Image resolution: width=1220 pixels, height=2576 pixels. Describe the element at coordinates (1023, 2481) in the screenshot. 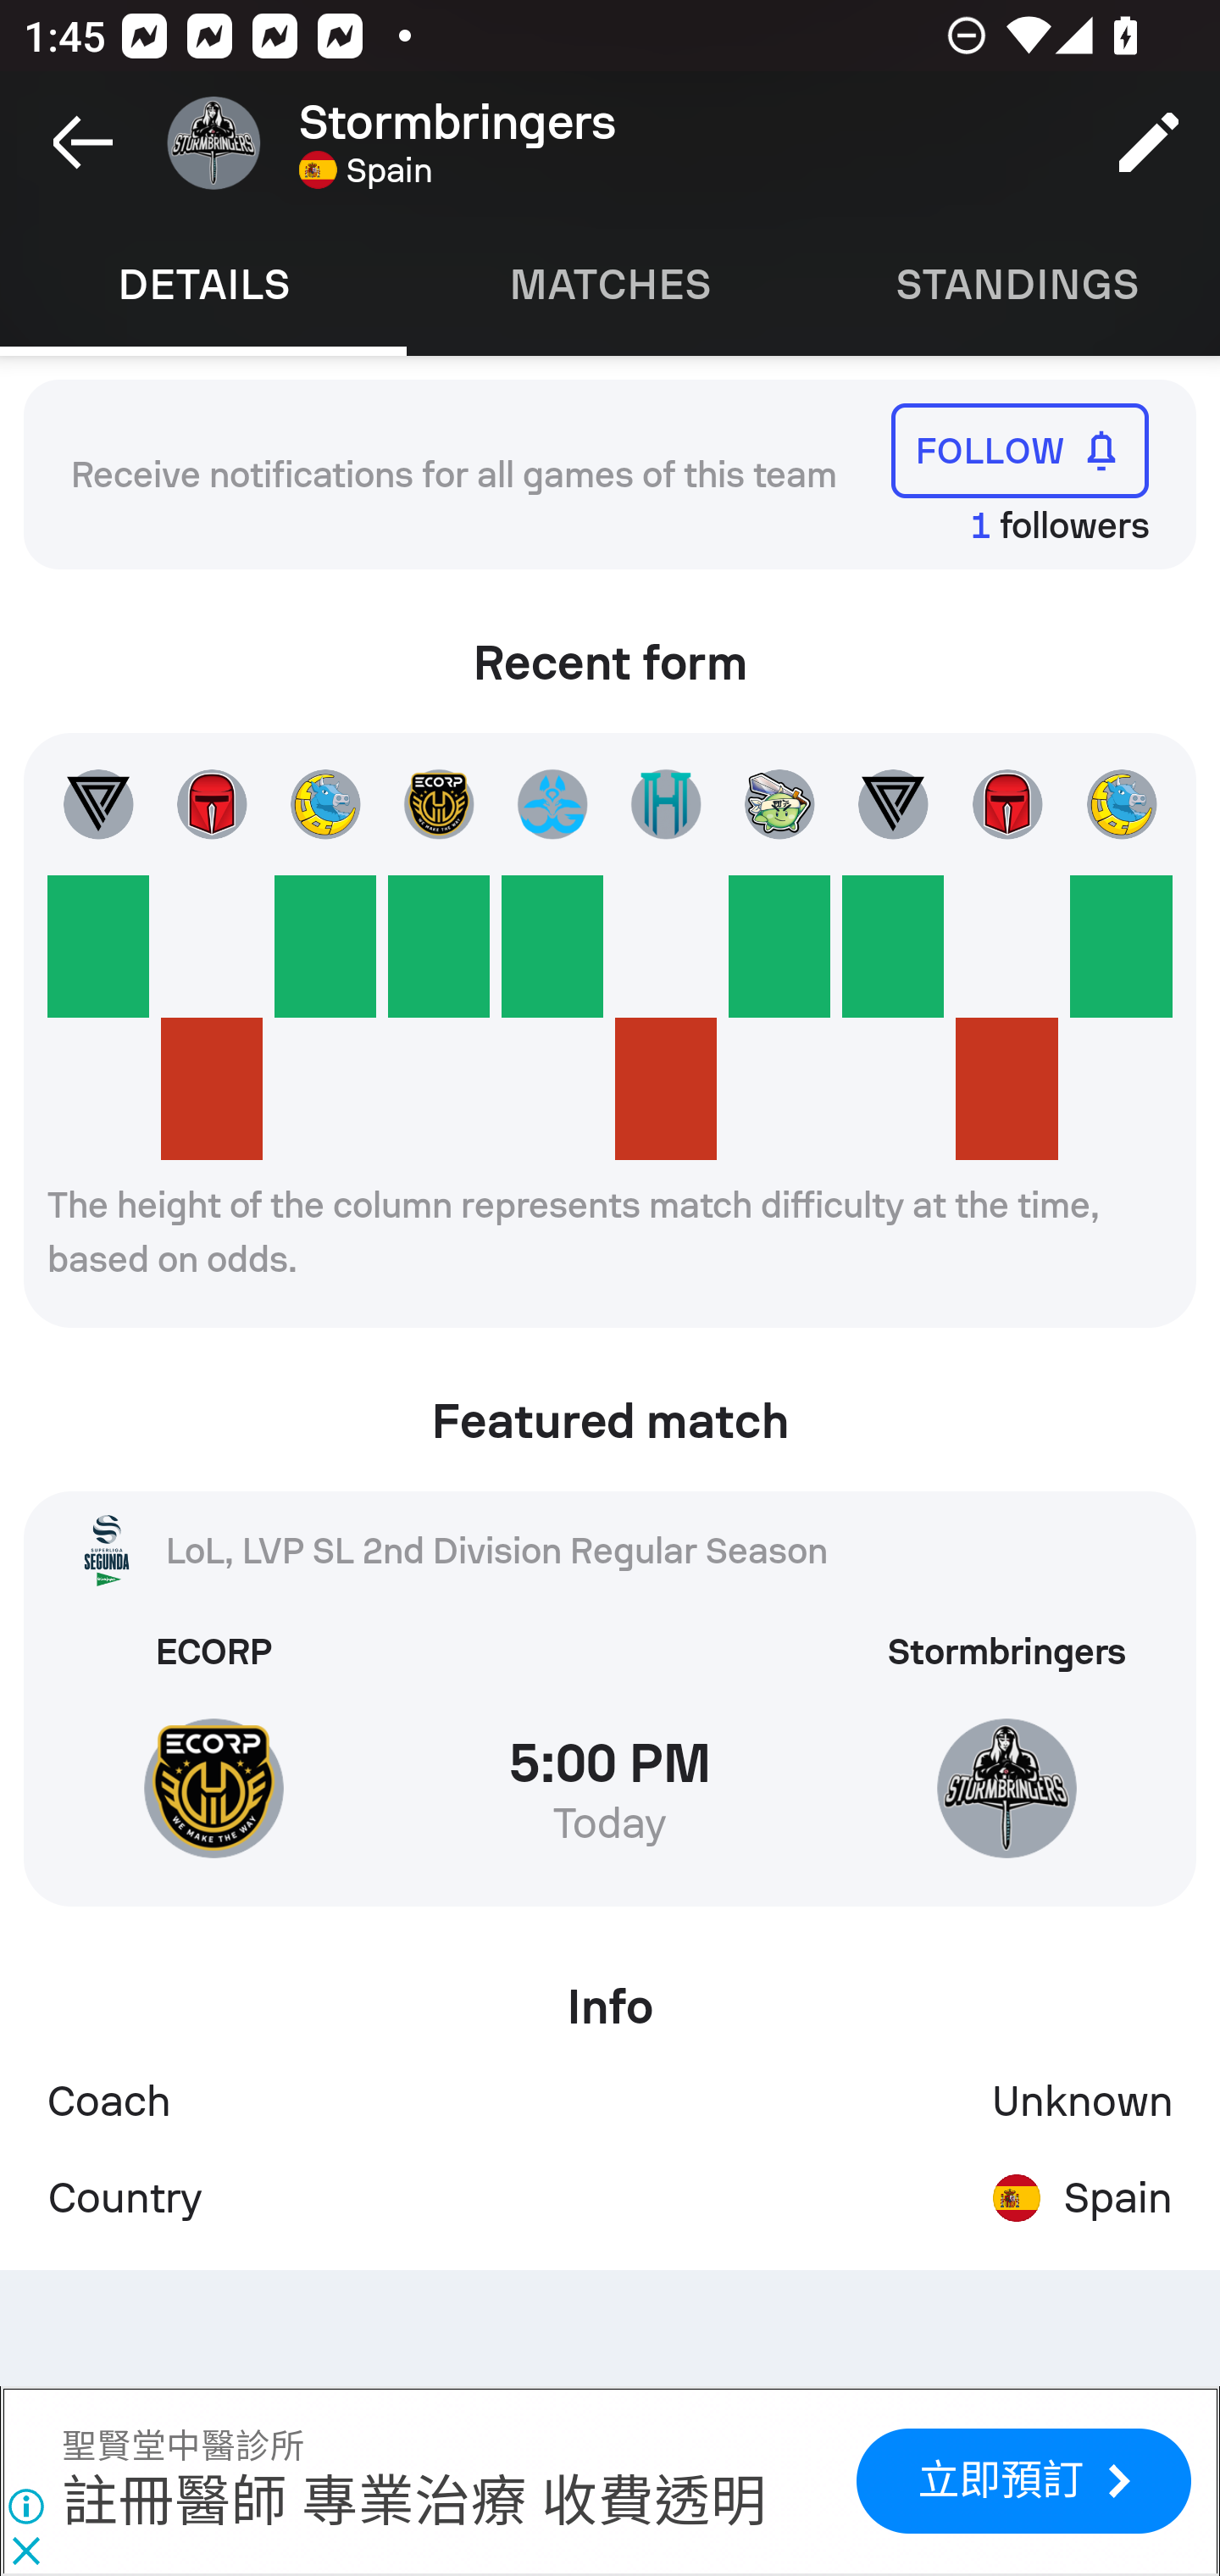

I see `立即預訂` at that location.